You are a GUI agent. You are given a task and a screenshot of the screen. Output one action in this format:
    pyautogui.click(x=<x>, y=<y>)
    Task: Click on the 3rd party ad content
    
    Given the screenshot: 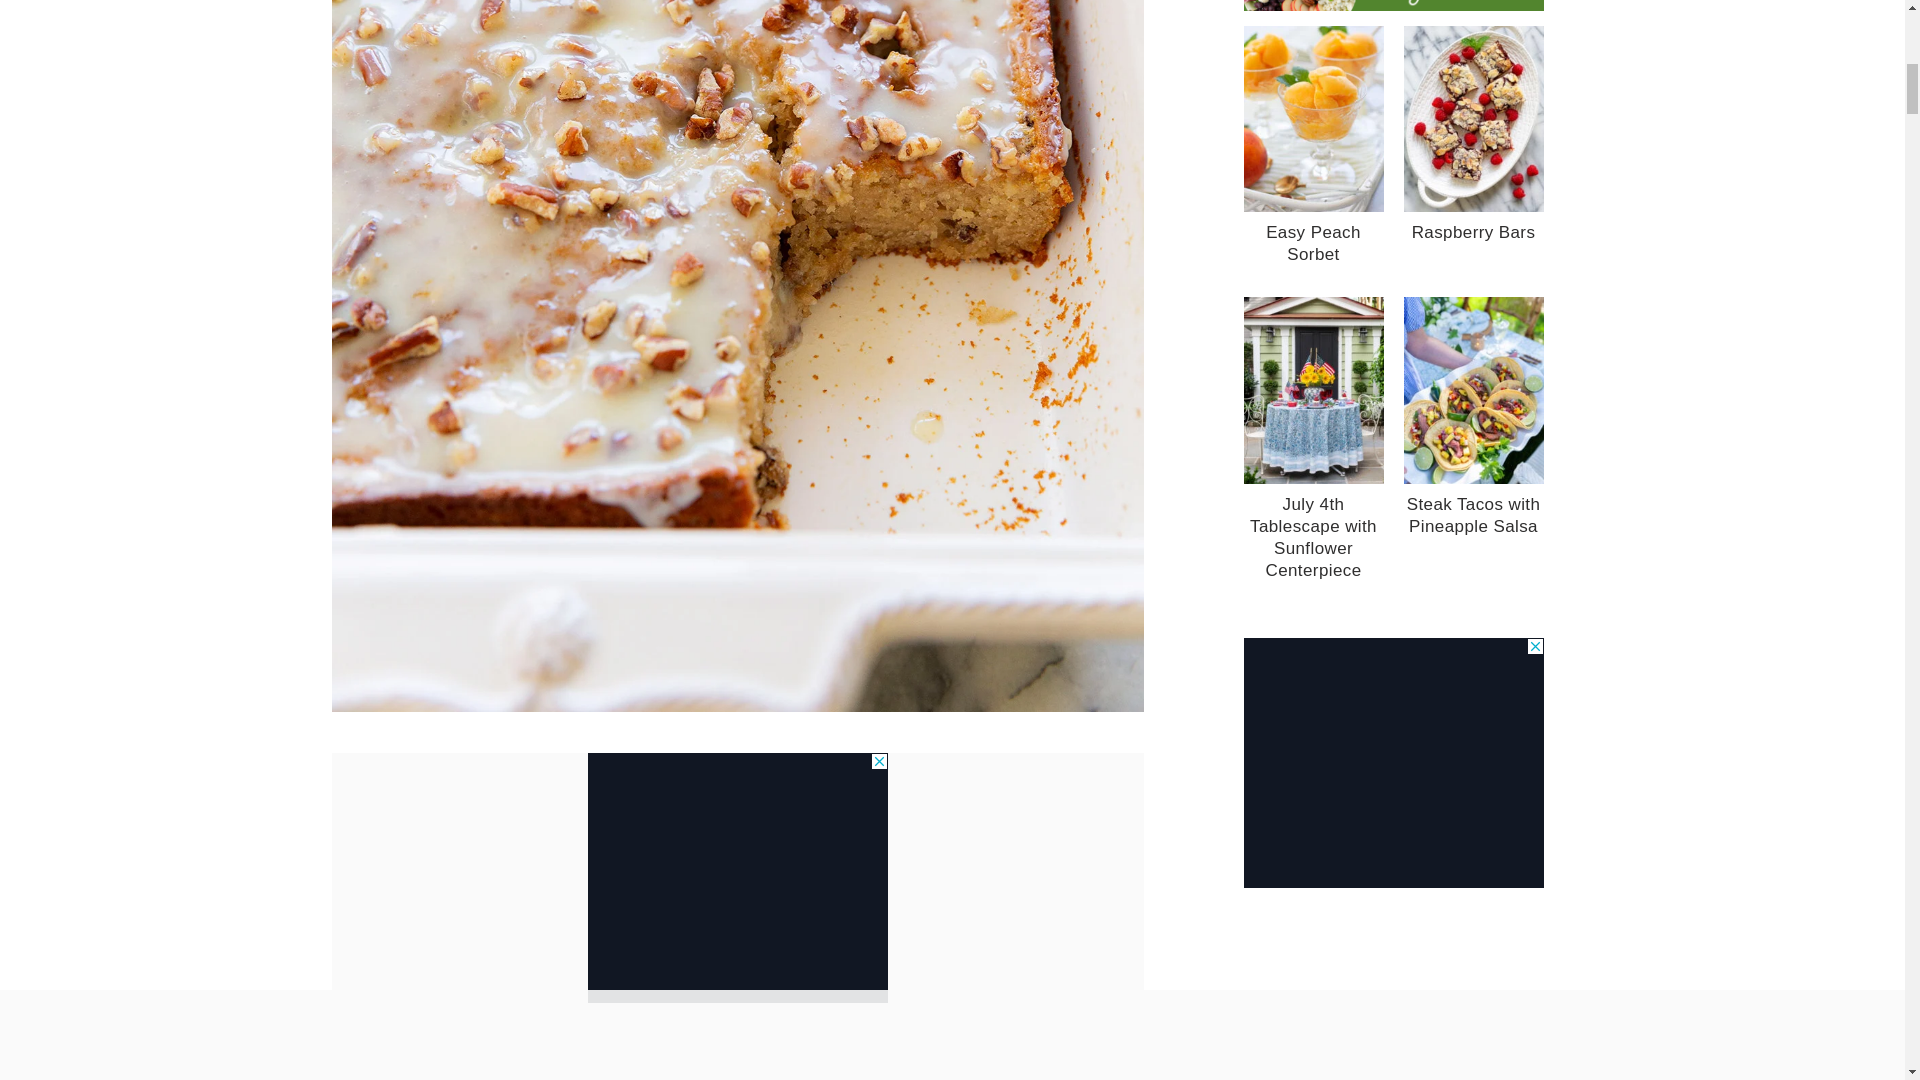 What is the action you would take?
    pyautogui.click(x=737, y=878)
    